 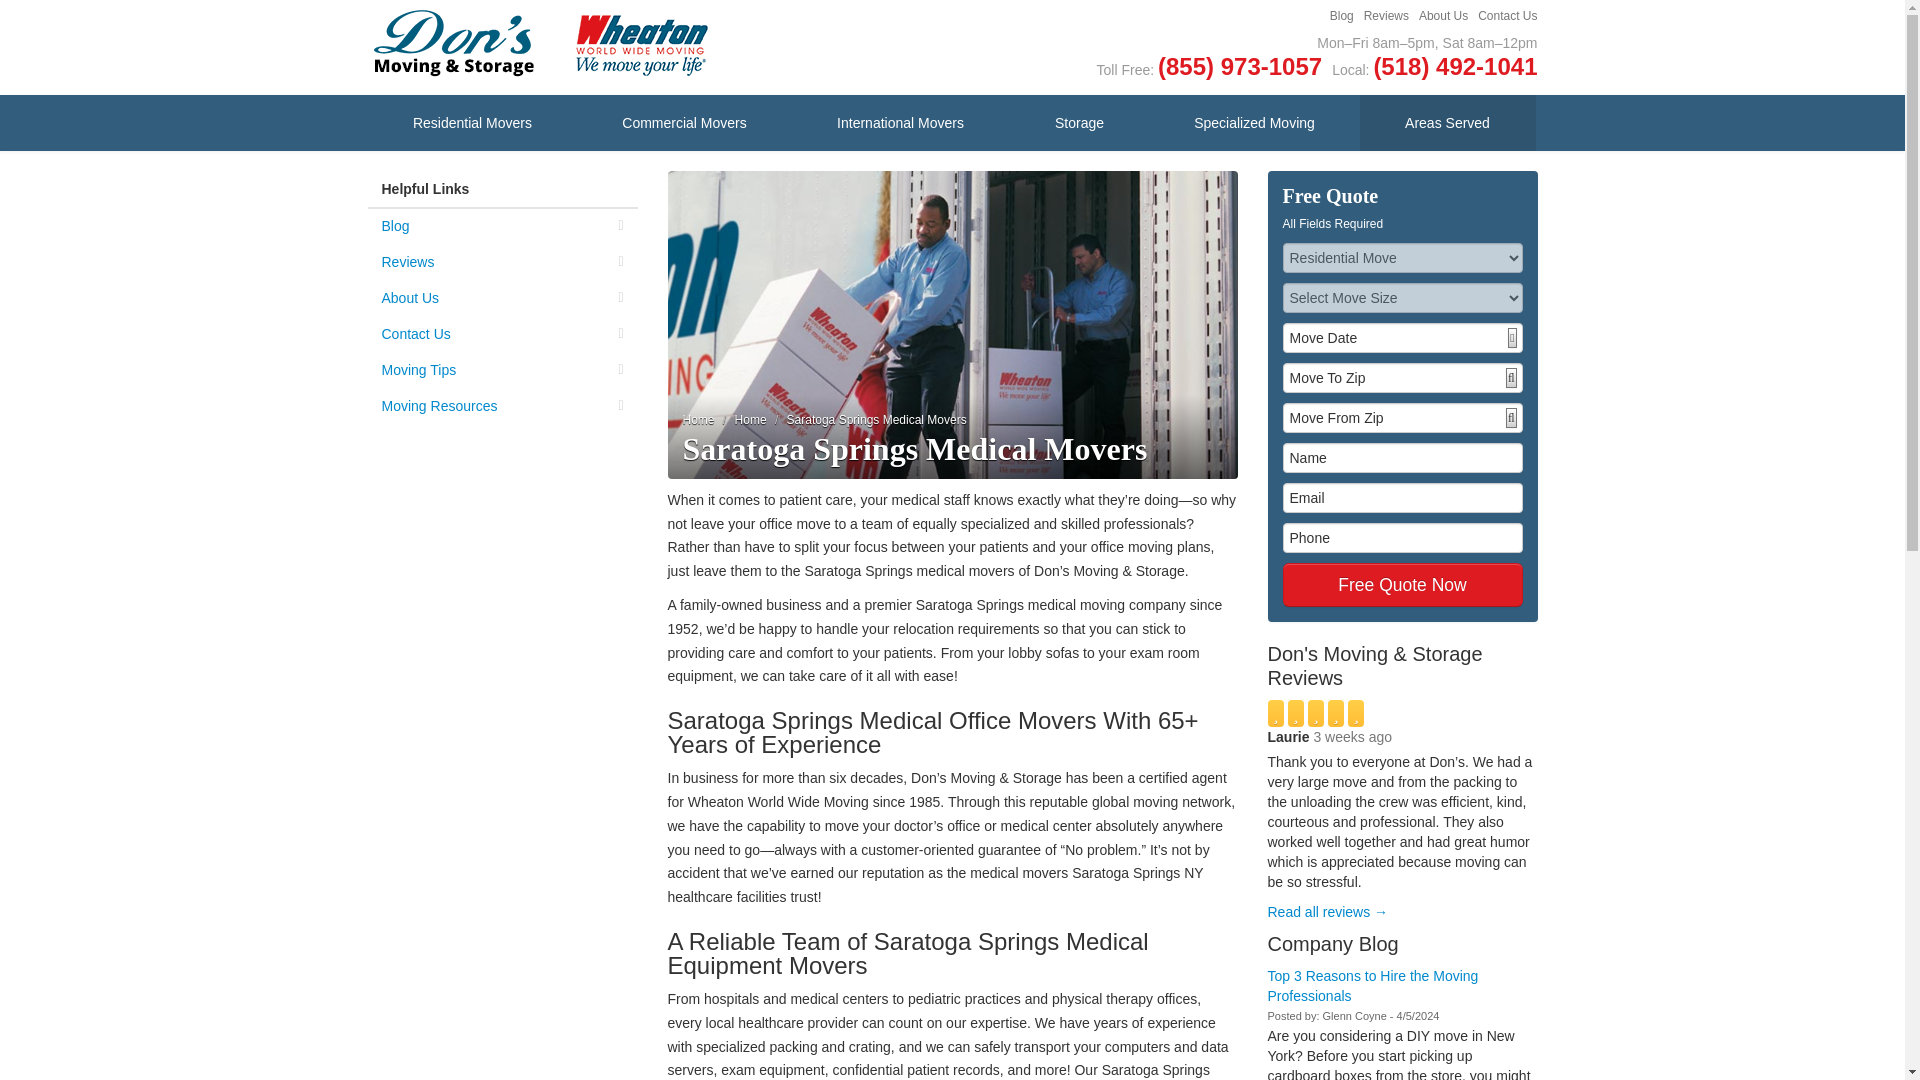 What do you see at coordinates (1510, 418) in the screenshot?
I see `Search` at bounding box center [1510, 418].